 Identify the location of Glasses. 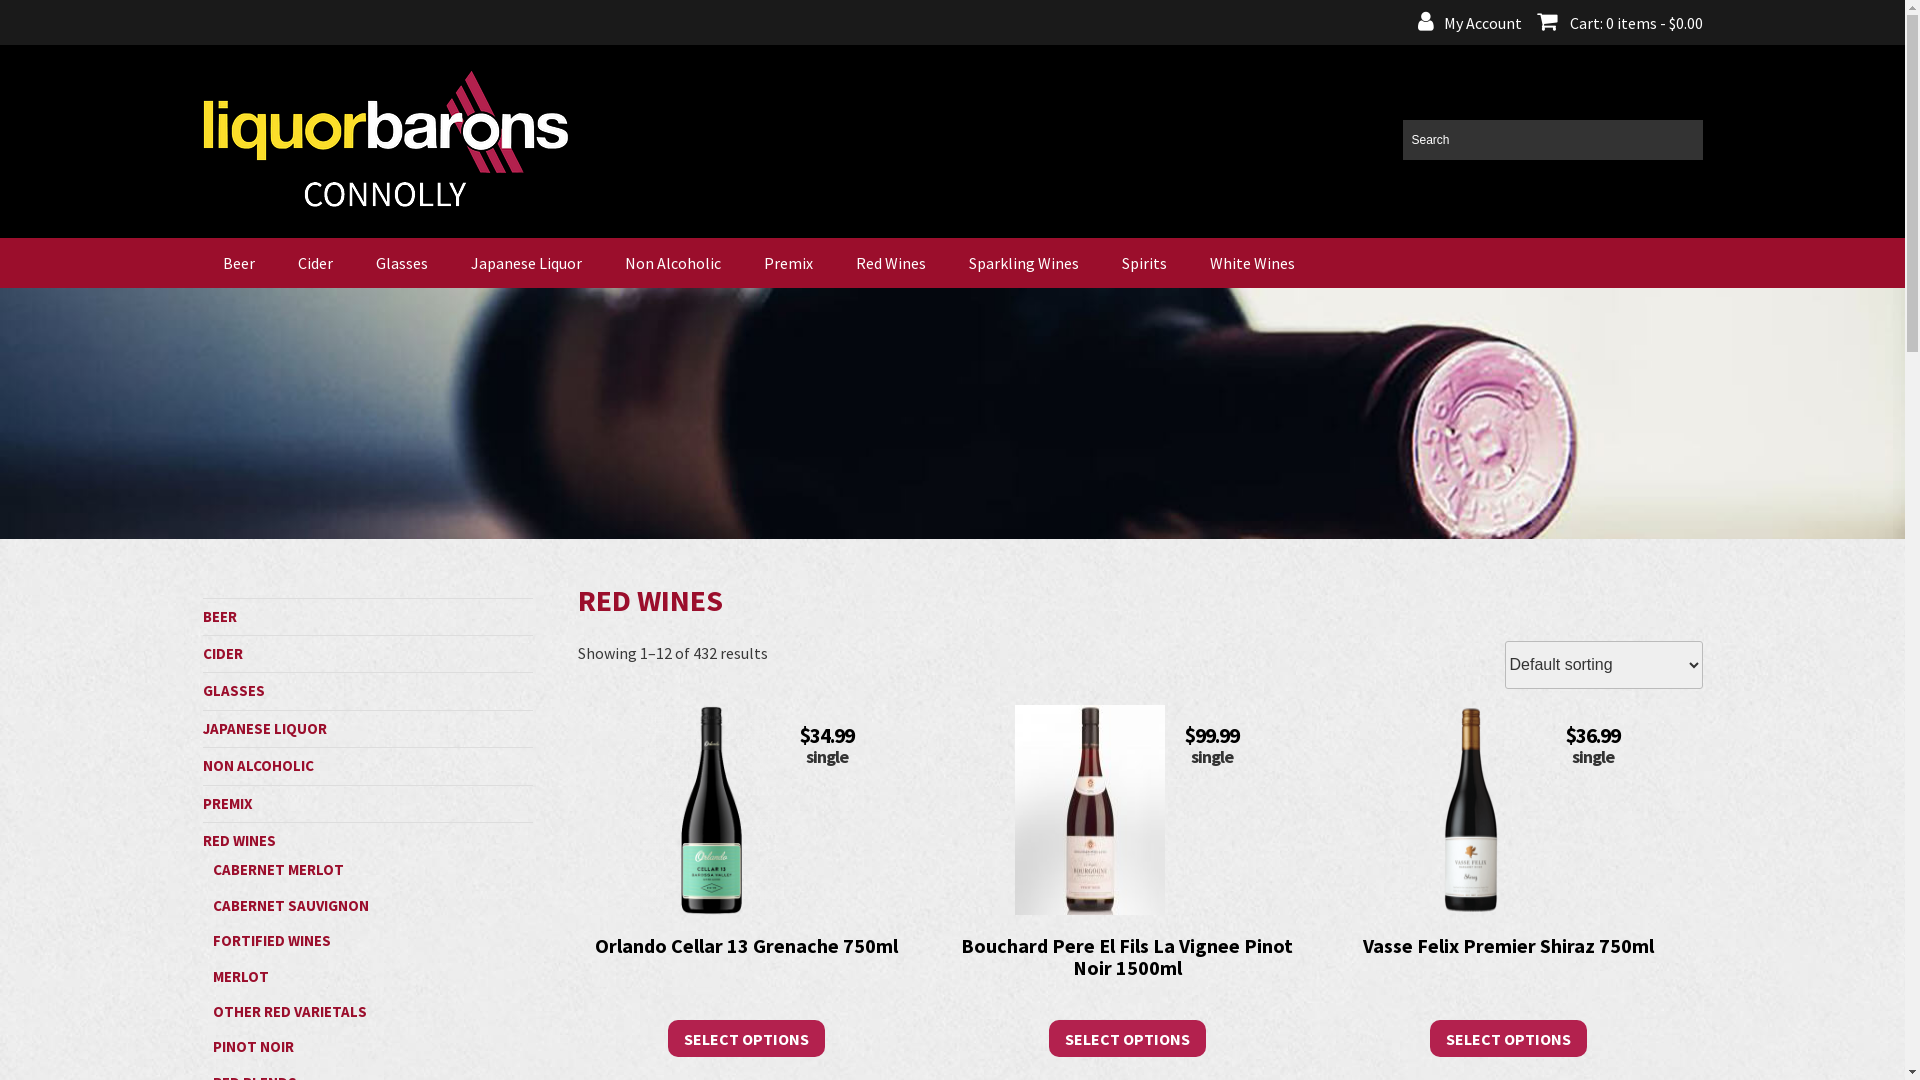
(402, 263).